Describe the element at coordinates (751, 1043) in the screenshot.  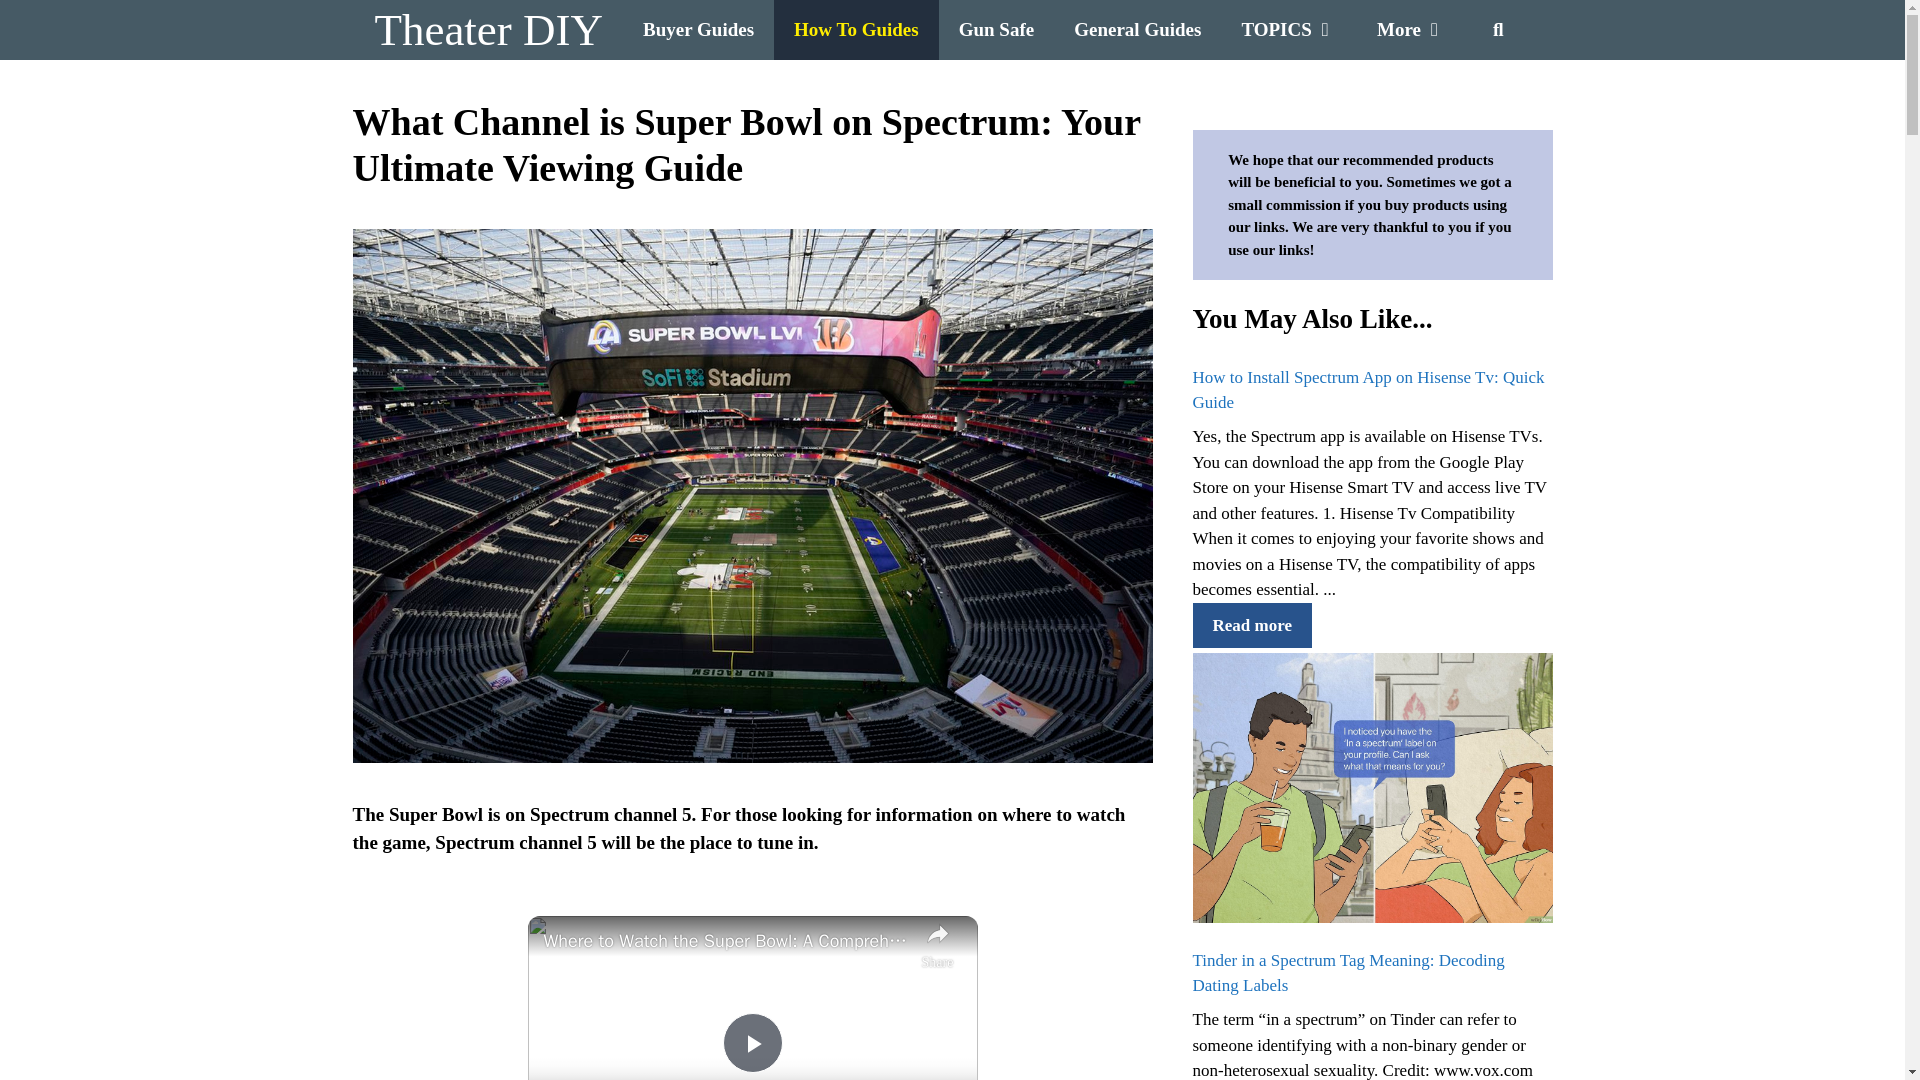
I see `Play Video` at that location.